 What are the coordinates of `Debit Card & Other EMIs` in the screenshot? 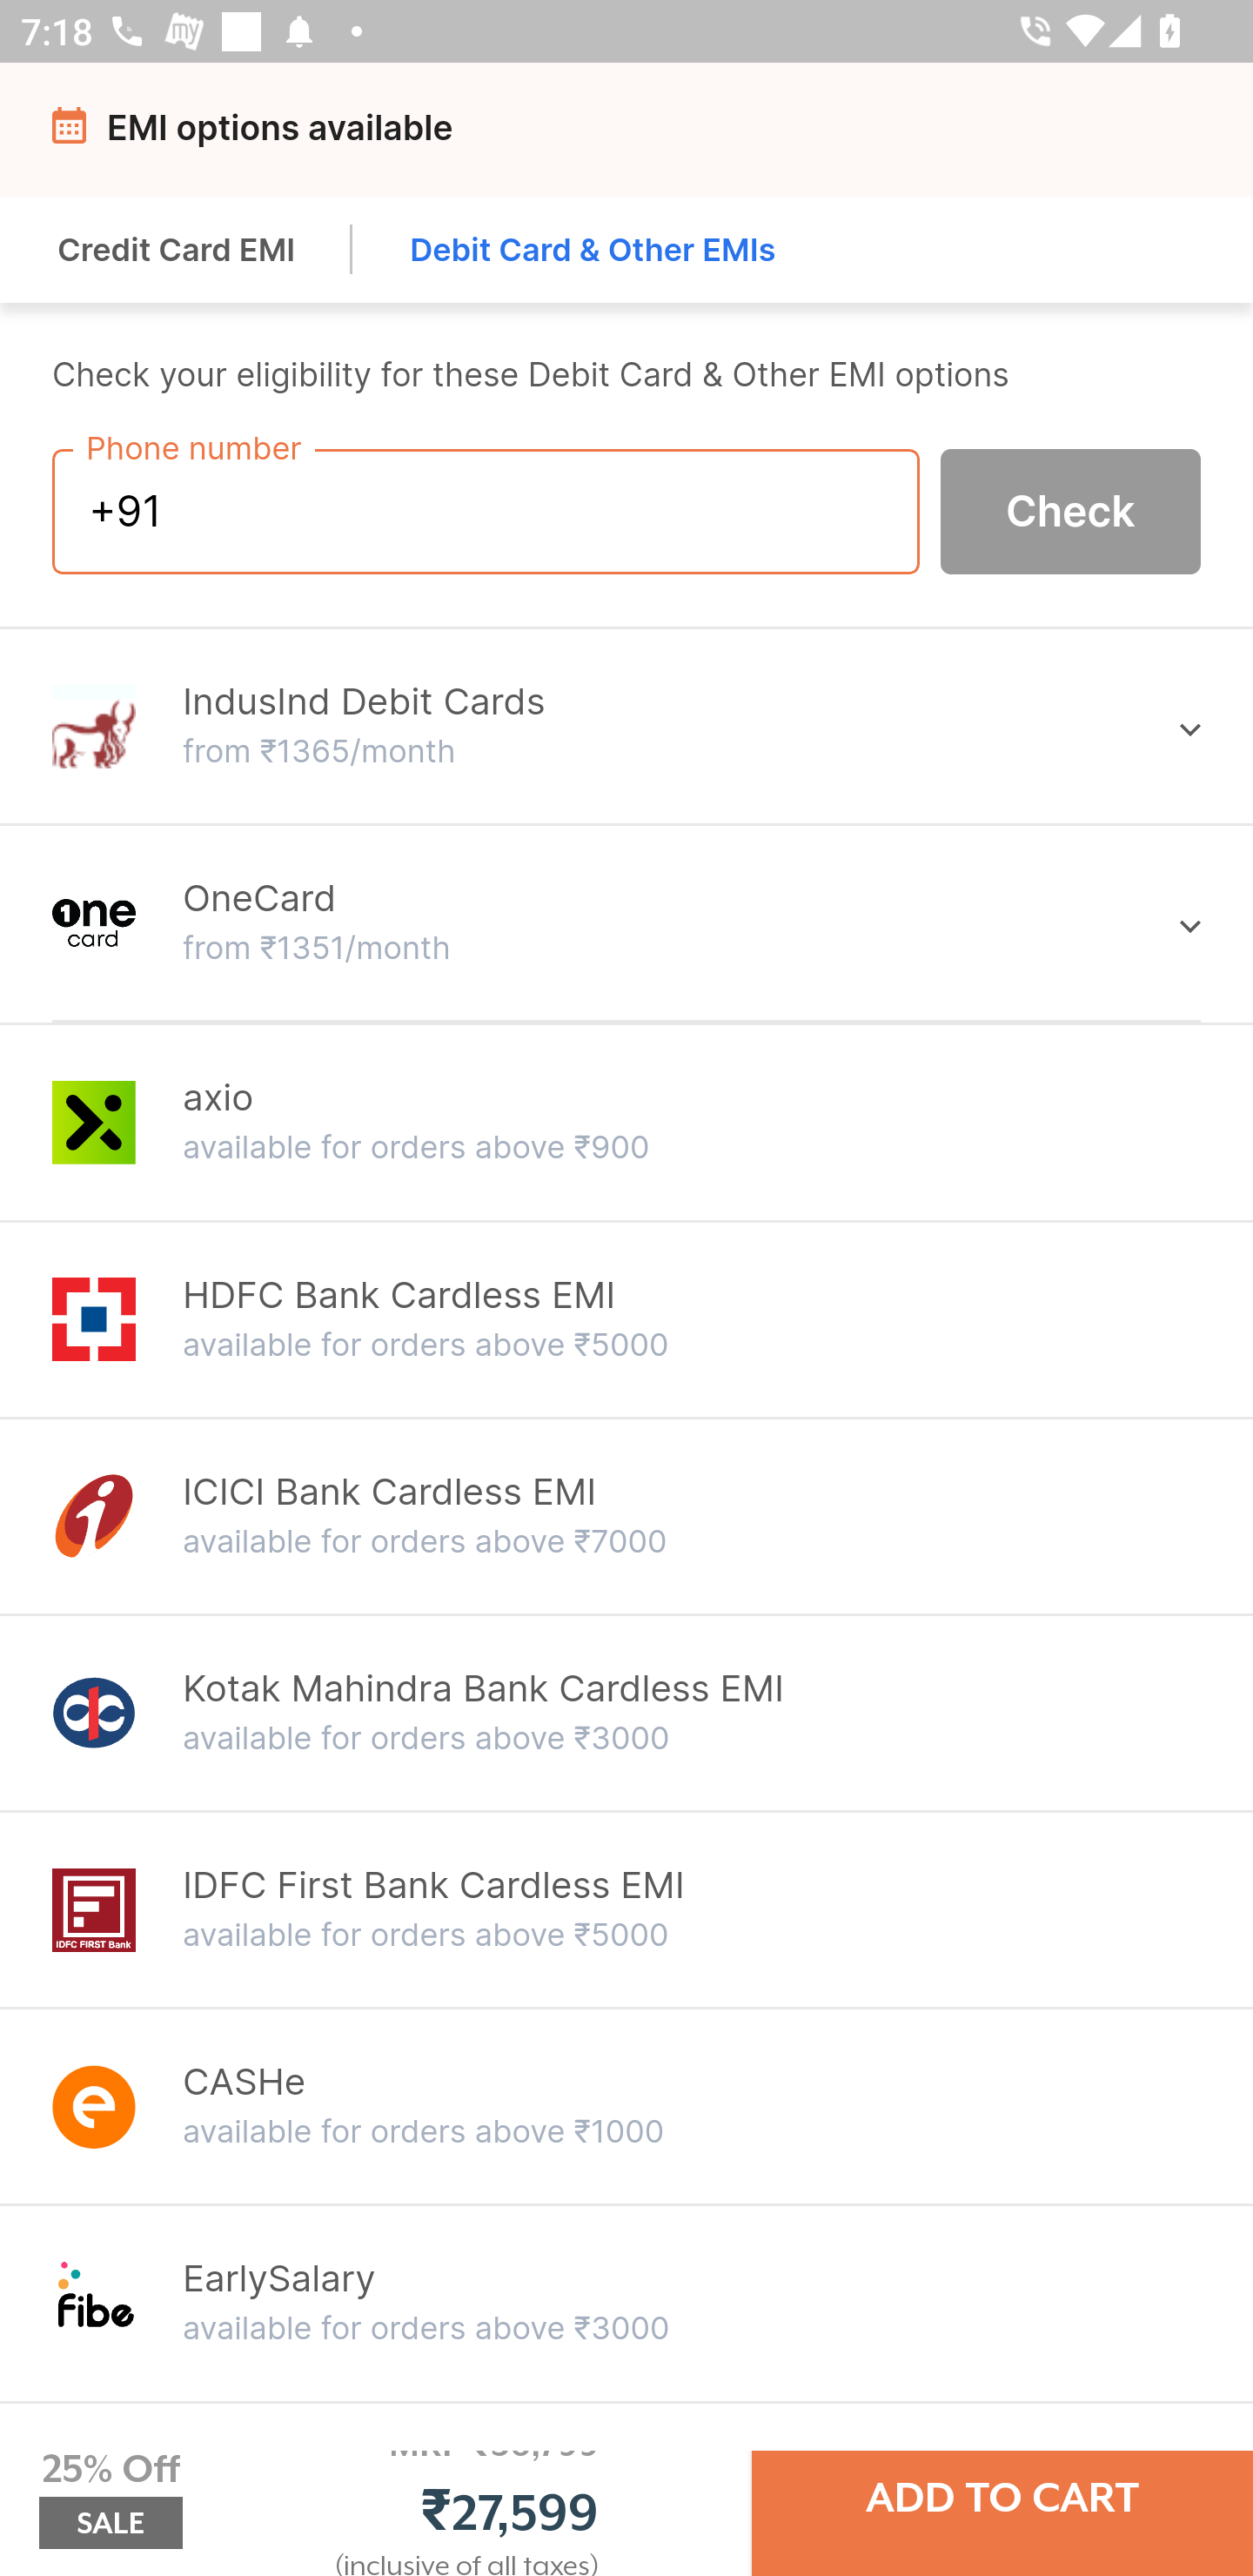 It's located at (593, 249).